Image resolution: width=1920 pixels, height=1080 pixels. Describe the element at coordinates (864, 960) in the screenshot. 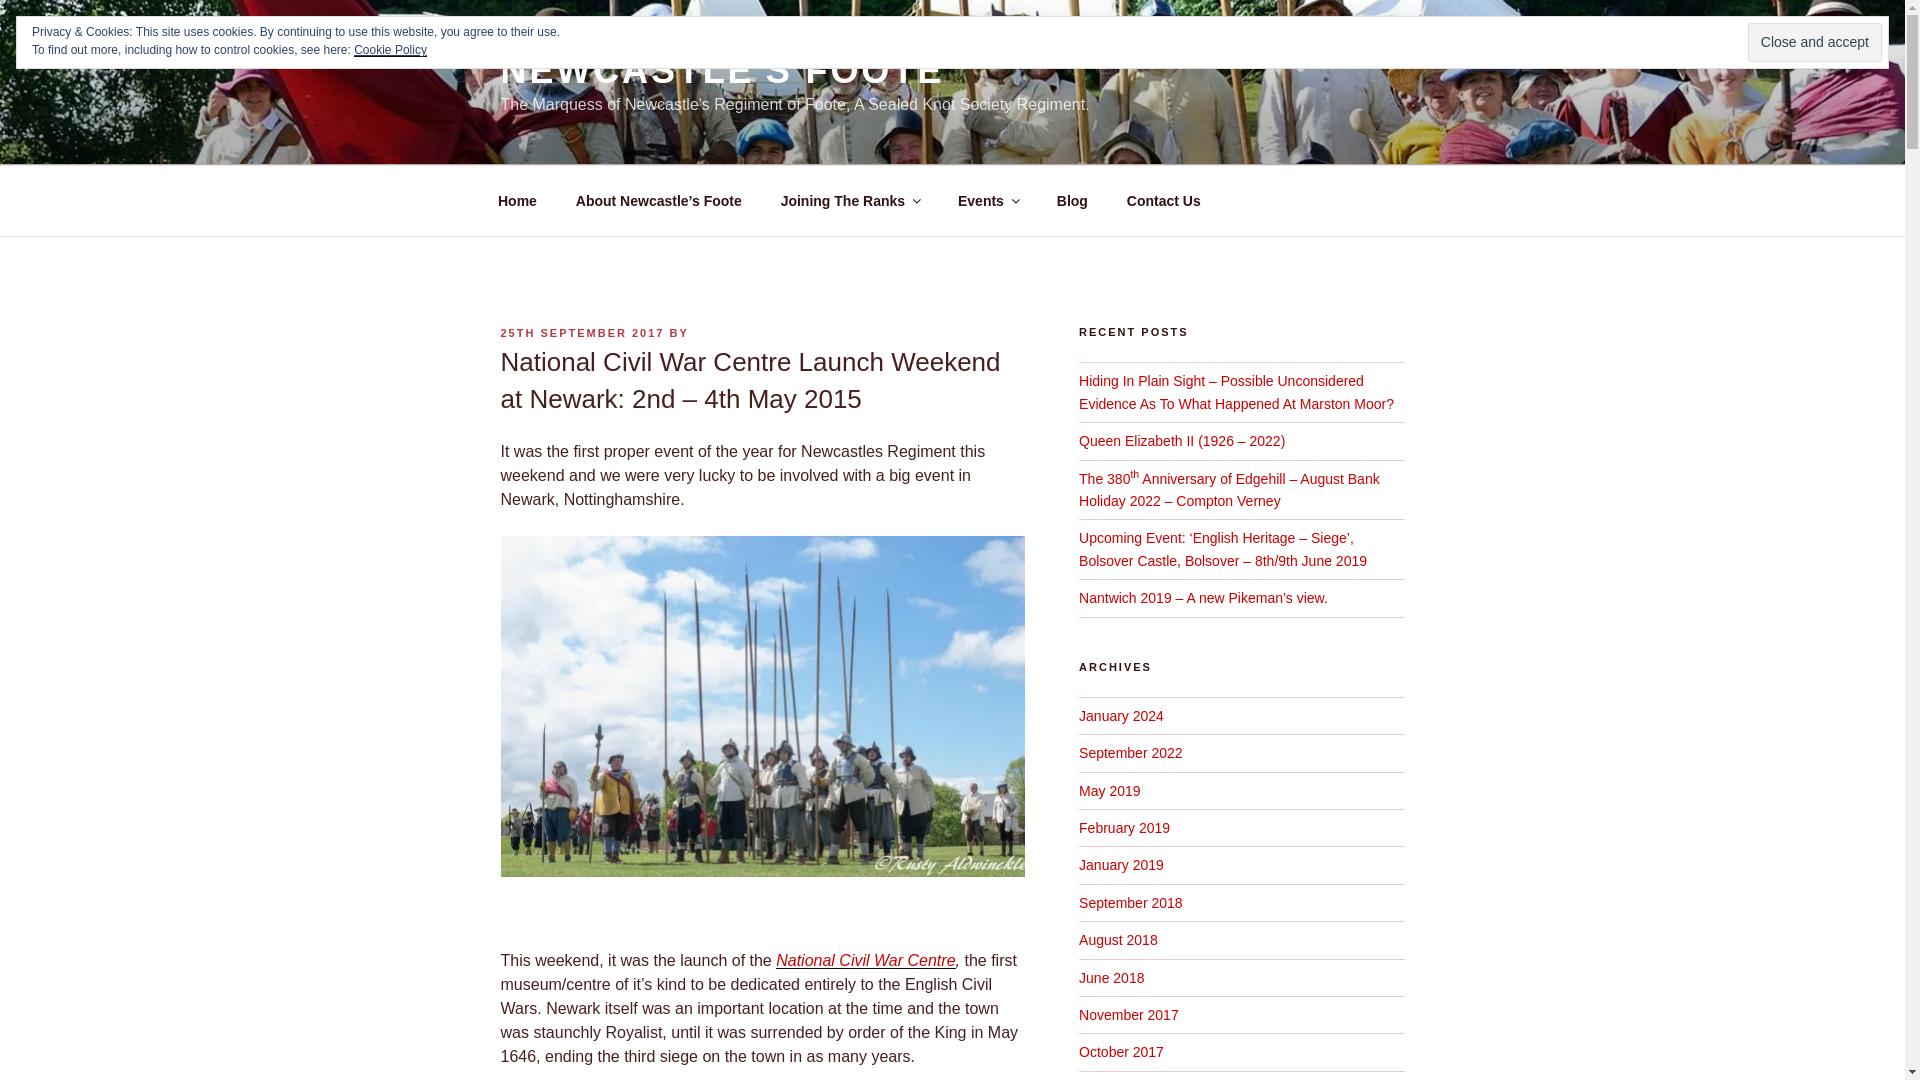

I see `National Civil War Centre` at that location.